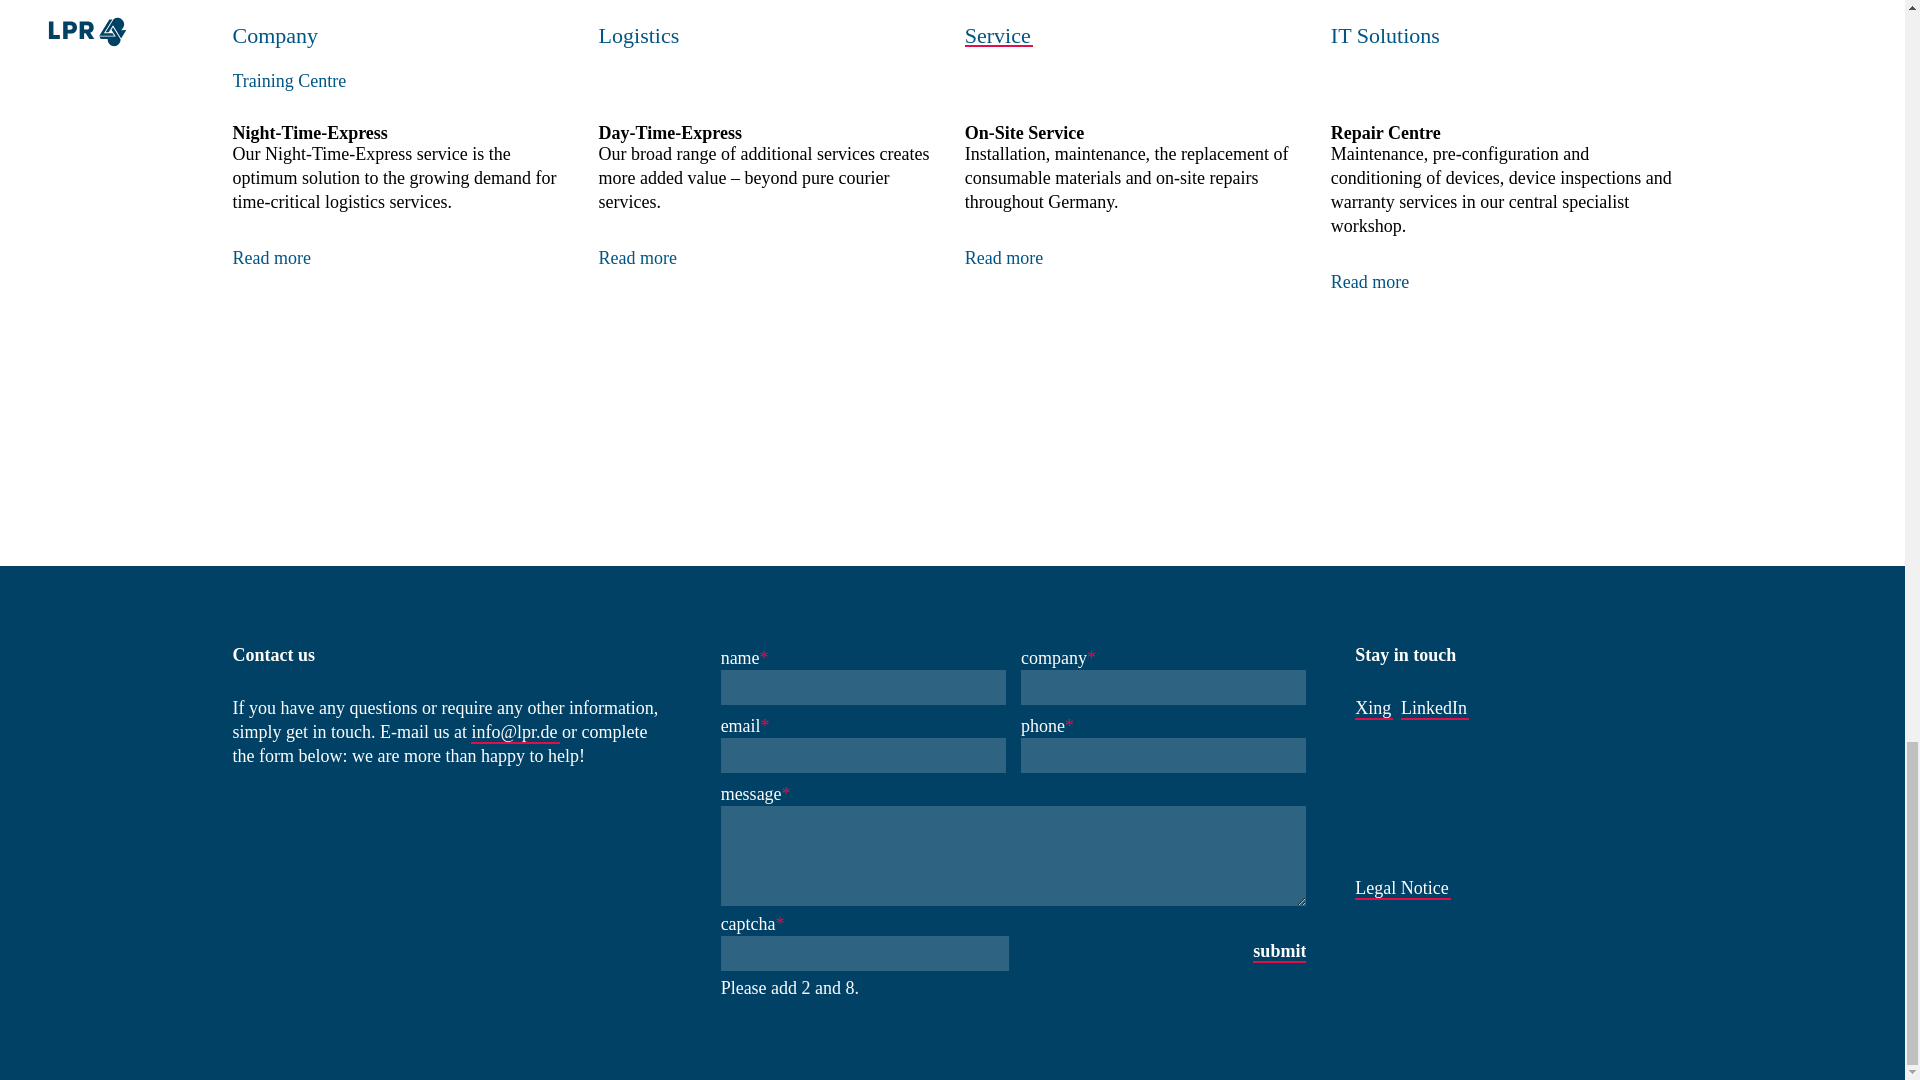  Describe the element at coordinates (1372, 708) in the screenshot. I see `Xing` at that location.